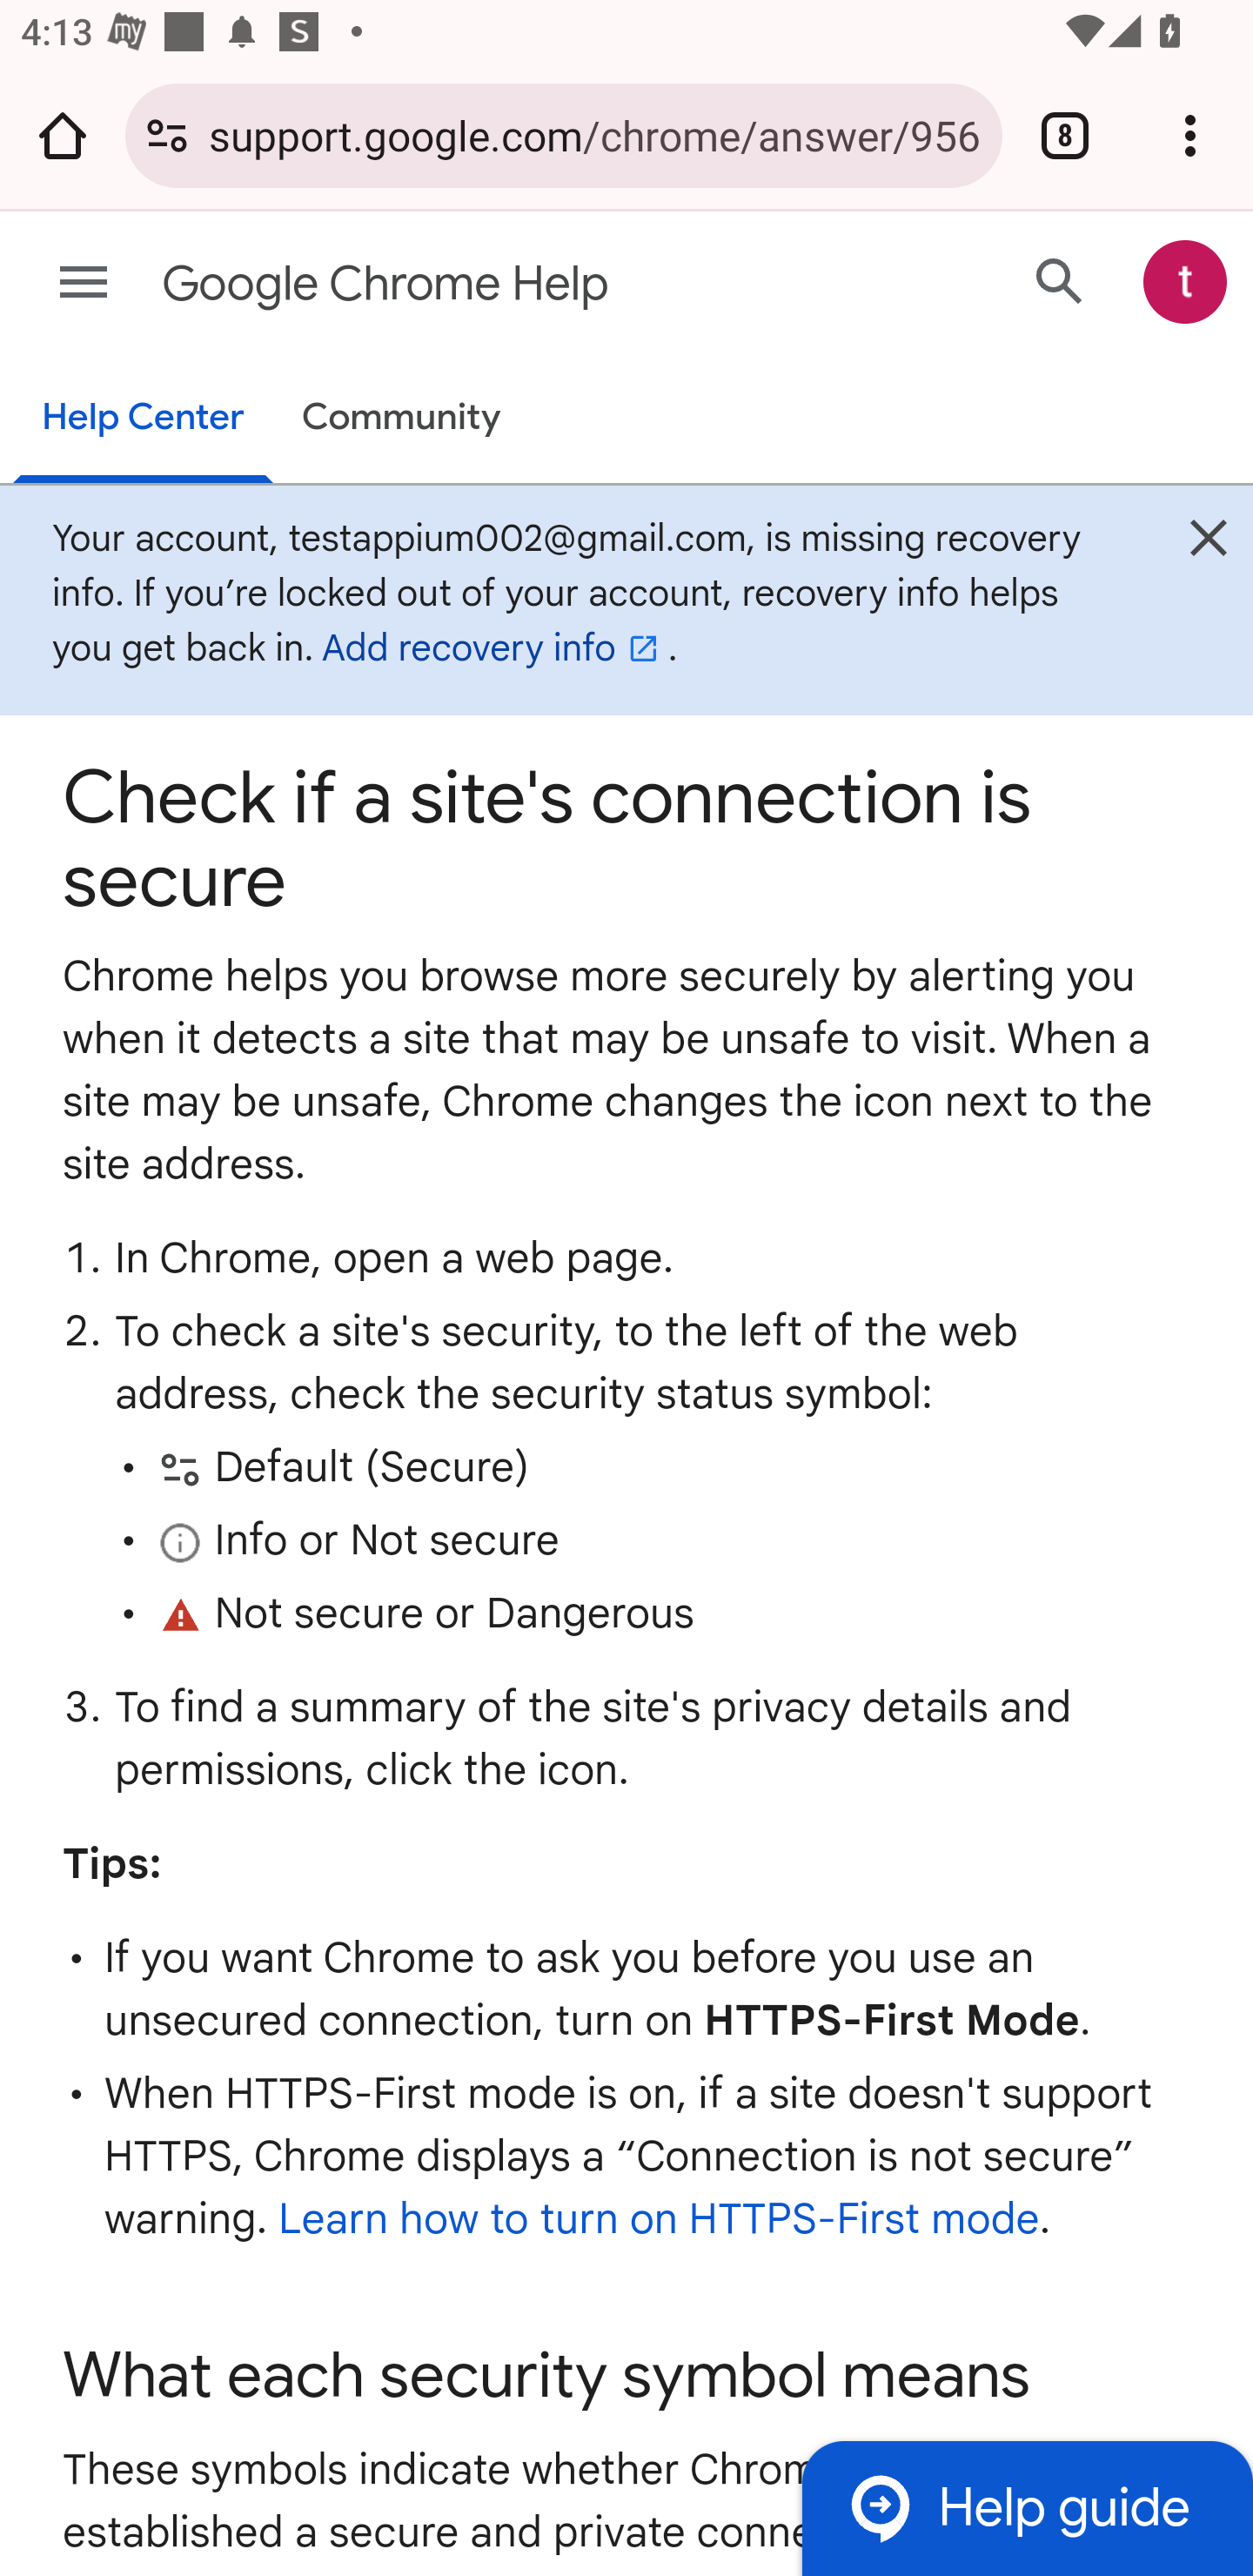 The height and width of the screenshot is (2576, 1253). Describe the element at coordinates (1065, 135) in the screenshot. I see `Switch or close tabs` at that location.